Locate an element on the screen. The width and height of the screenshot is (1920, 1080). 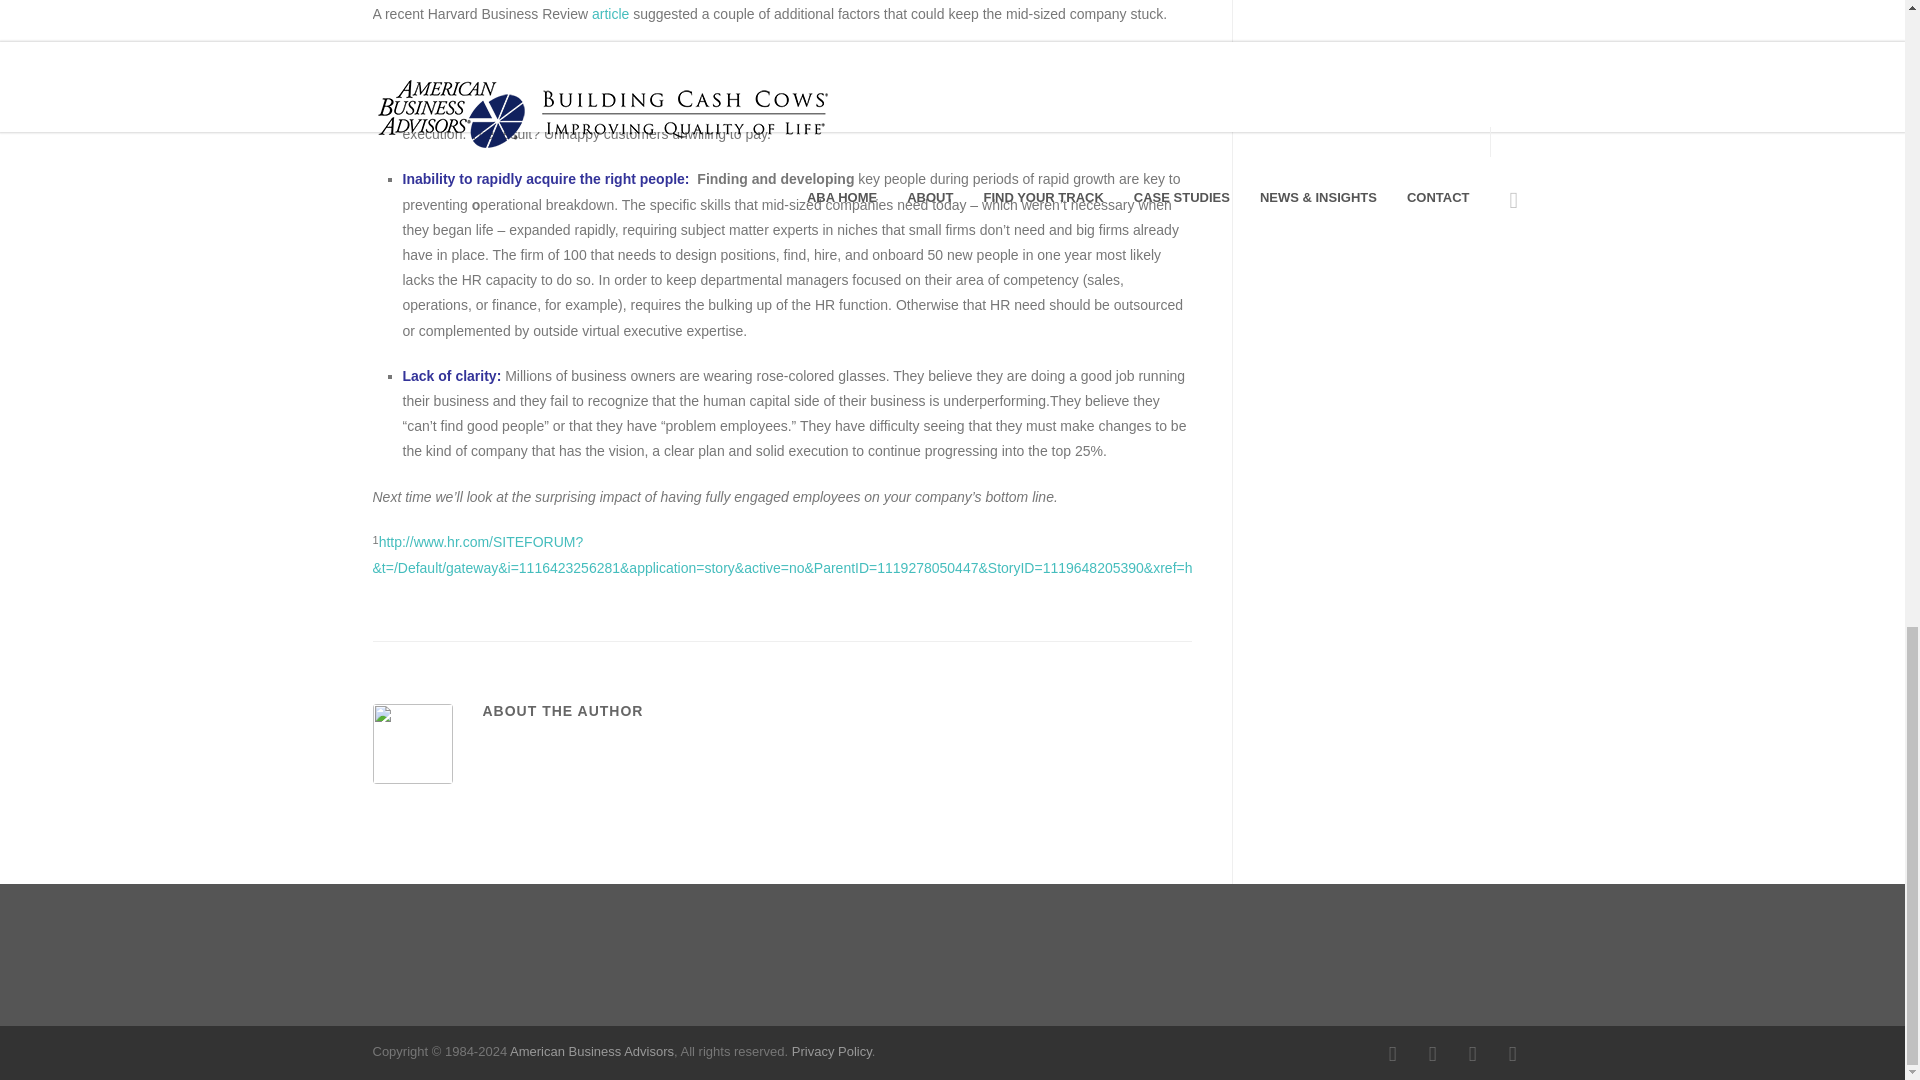
Facebook is located at coordinates (1392, 1053).